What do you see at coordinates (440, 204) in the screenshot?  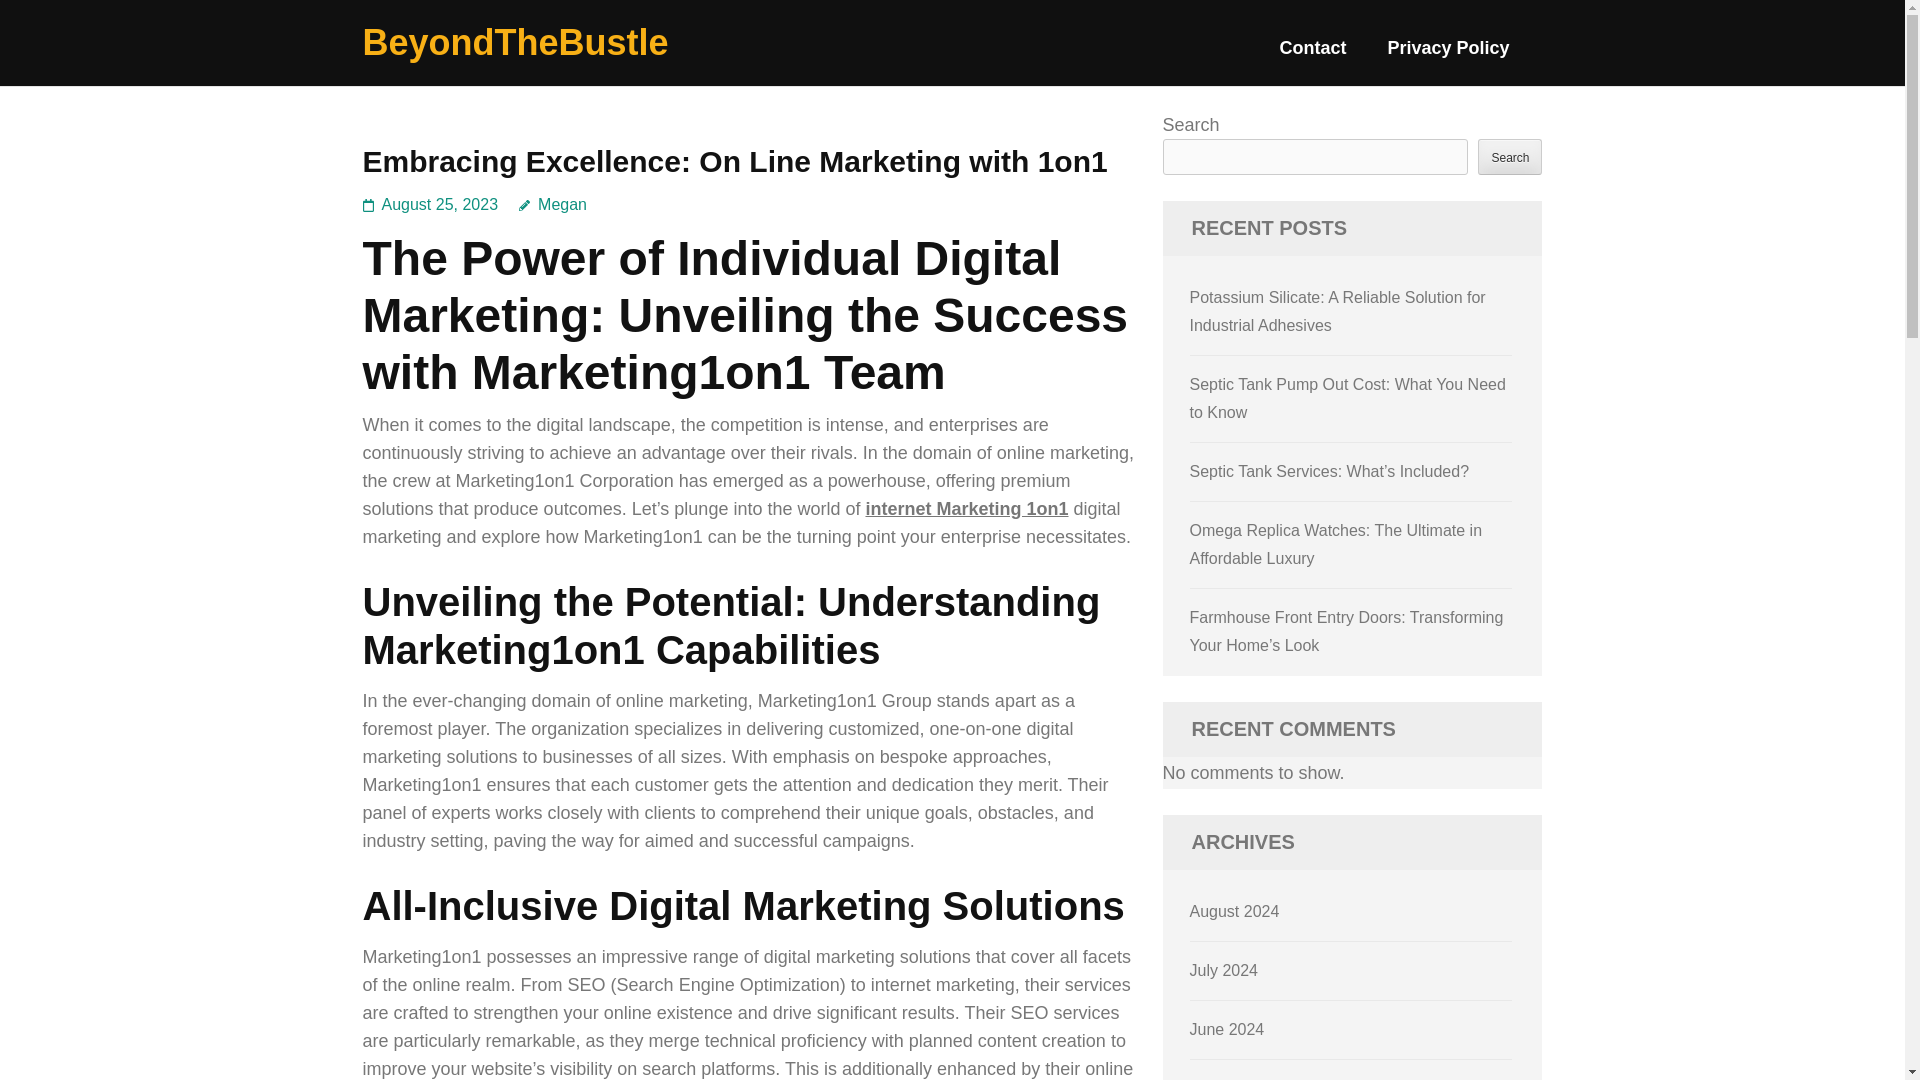 I see `August 25, 2023` at bounding box center [440, 204].